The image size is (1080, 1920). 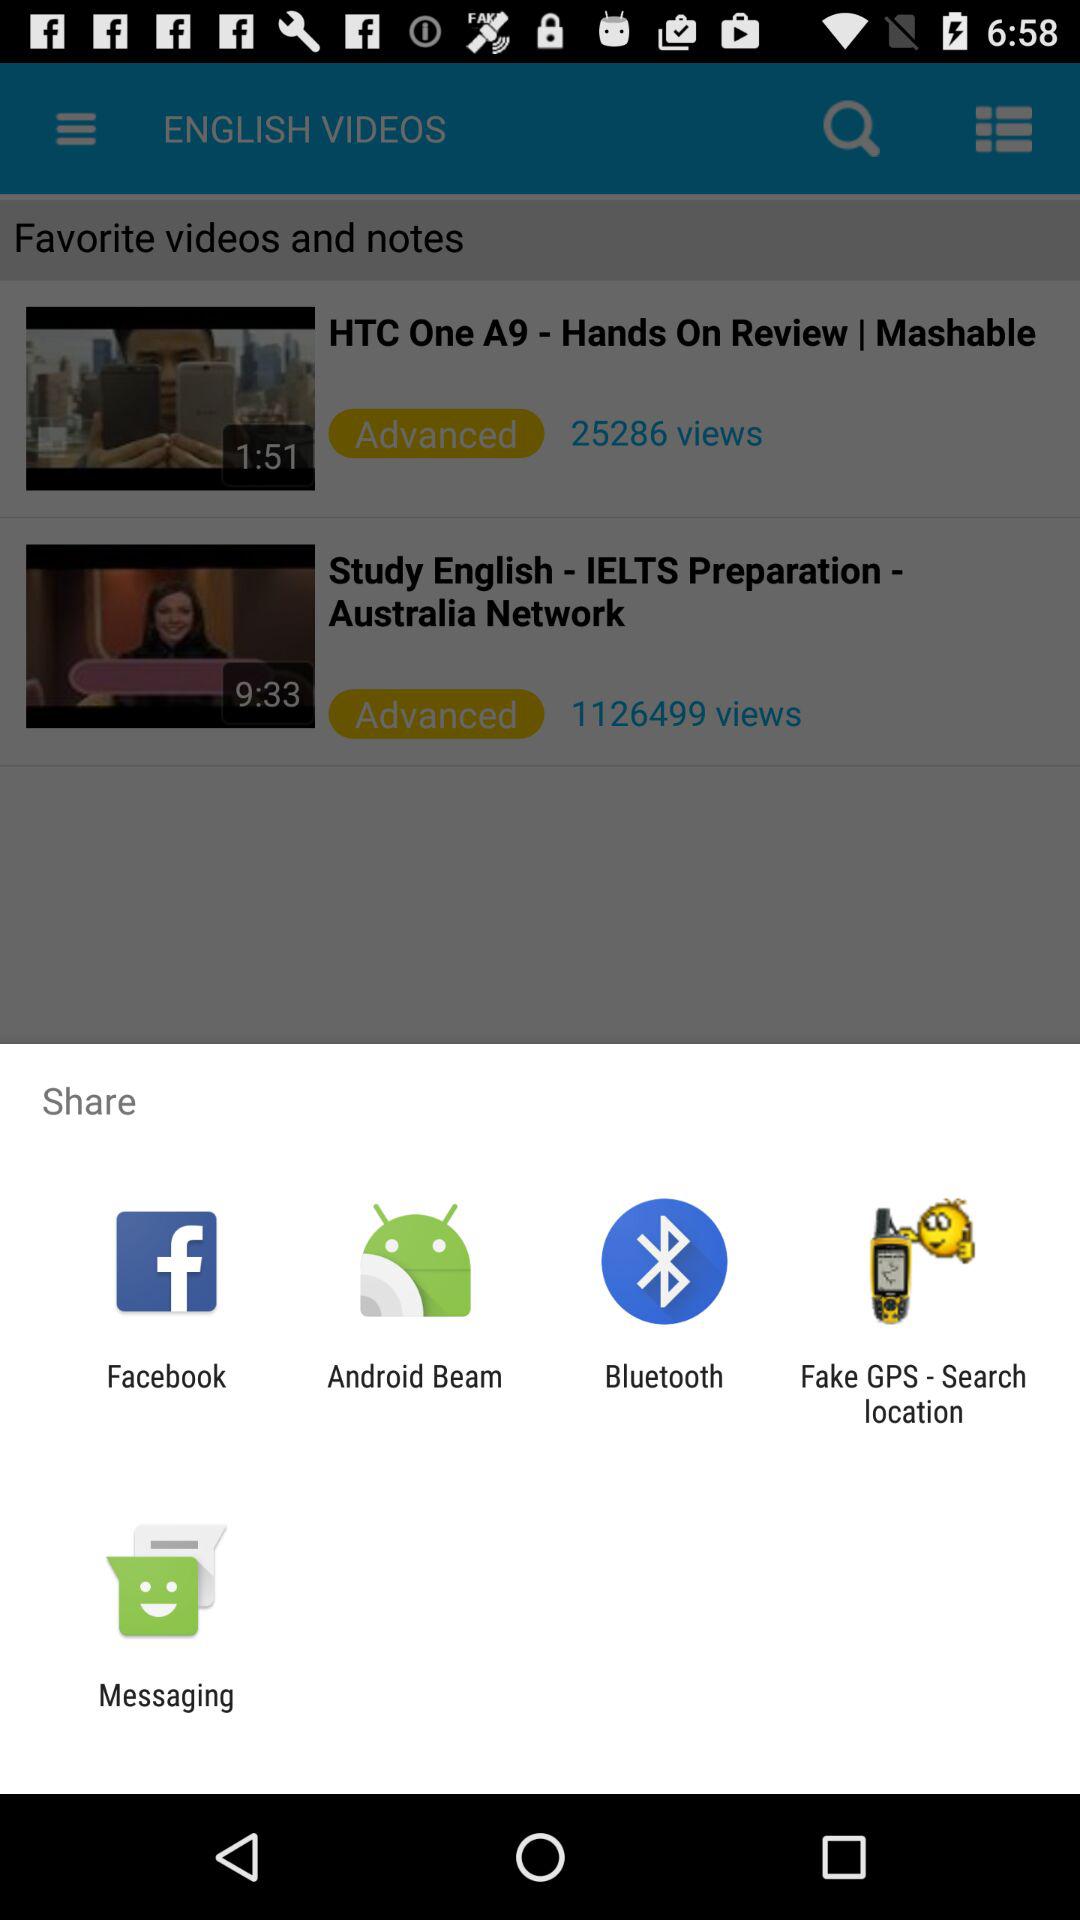 What do you see at coordinates (913, 1393) in the screenshot?
I see `flip to the fake gps search` at bounding box center [913, 1393].